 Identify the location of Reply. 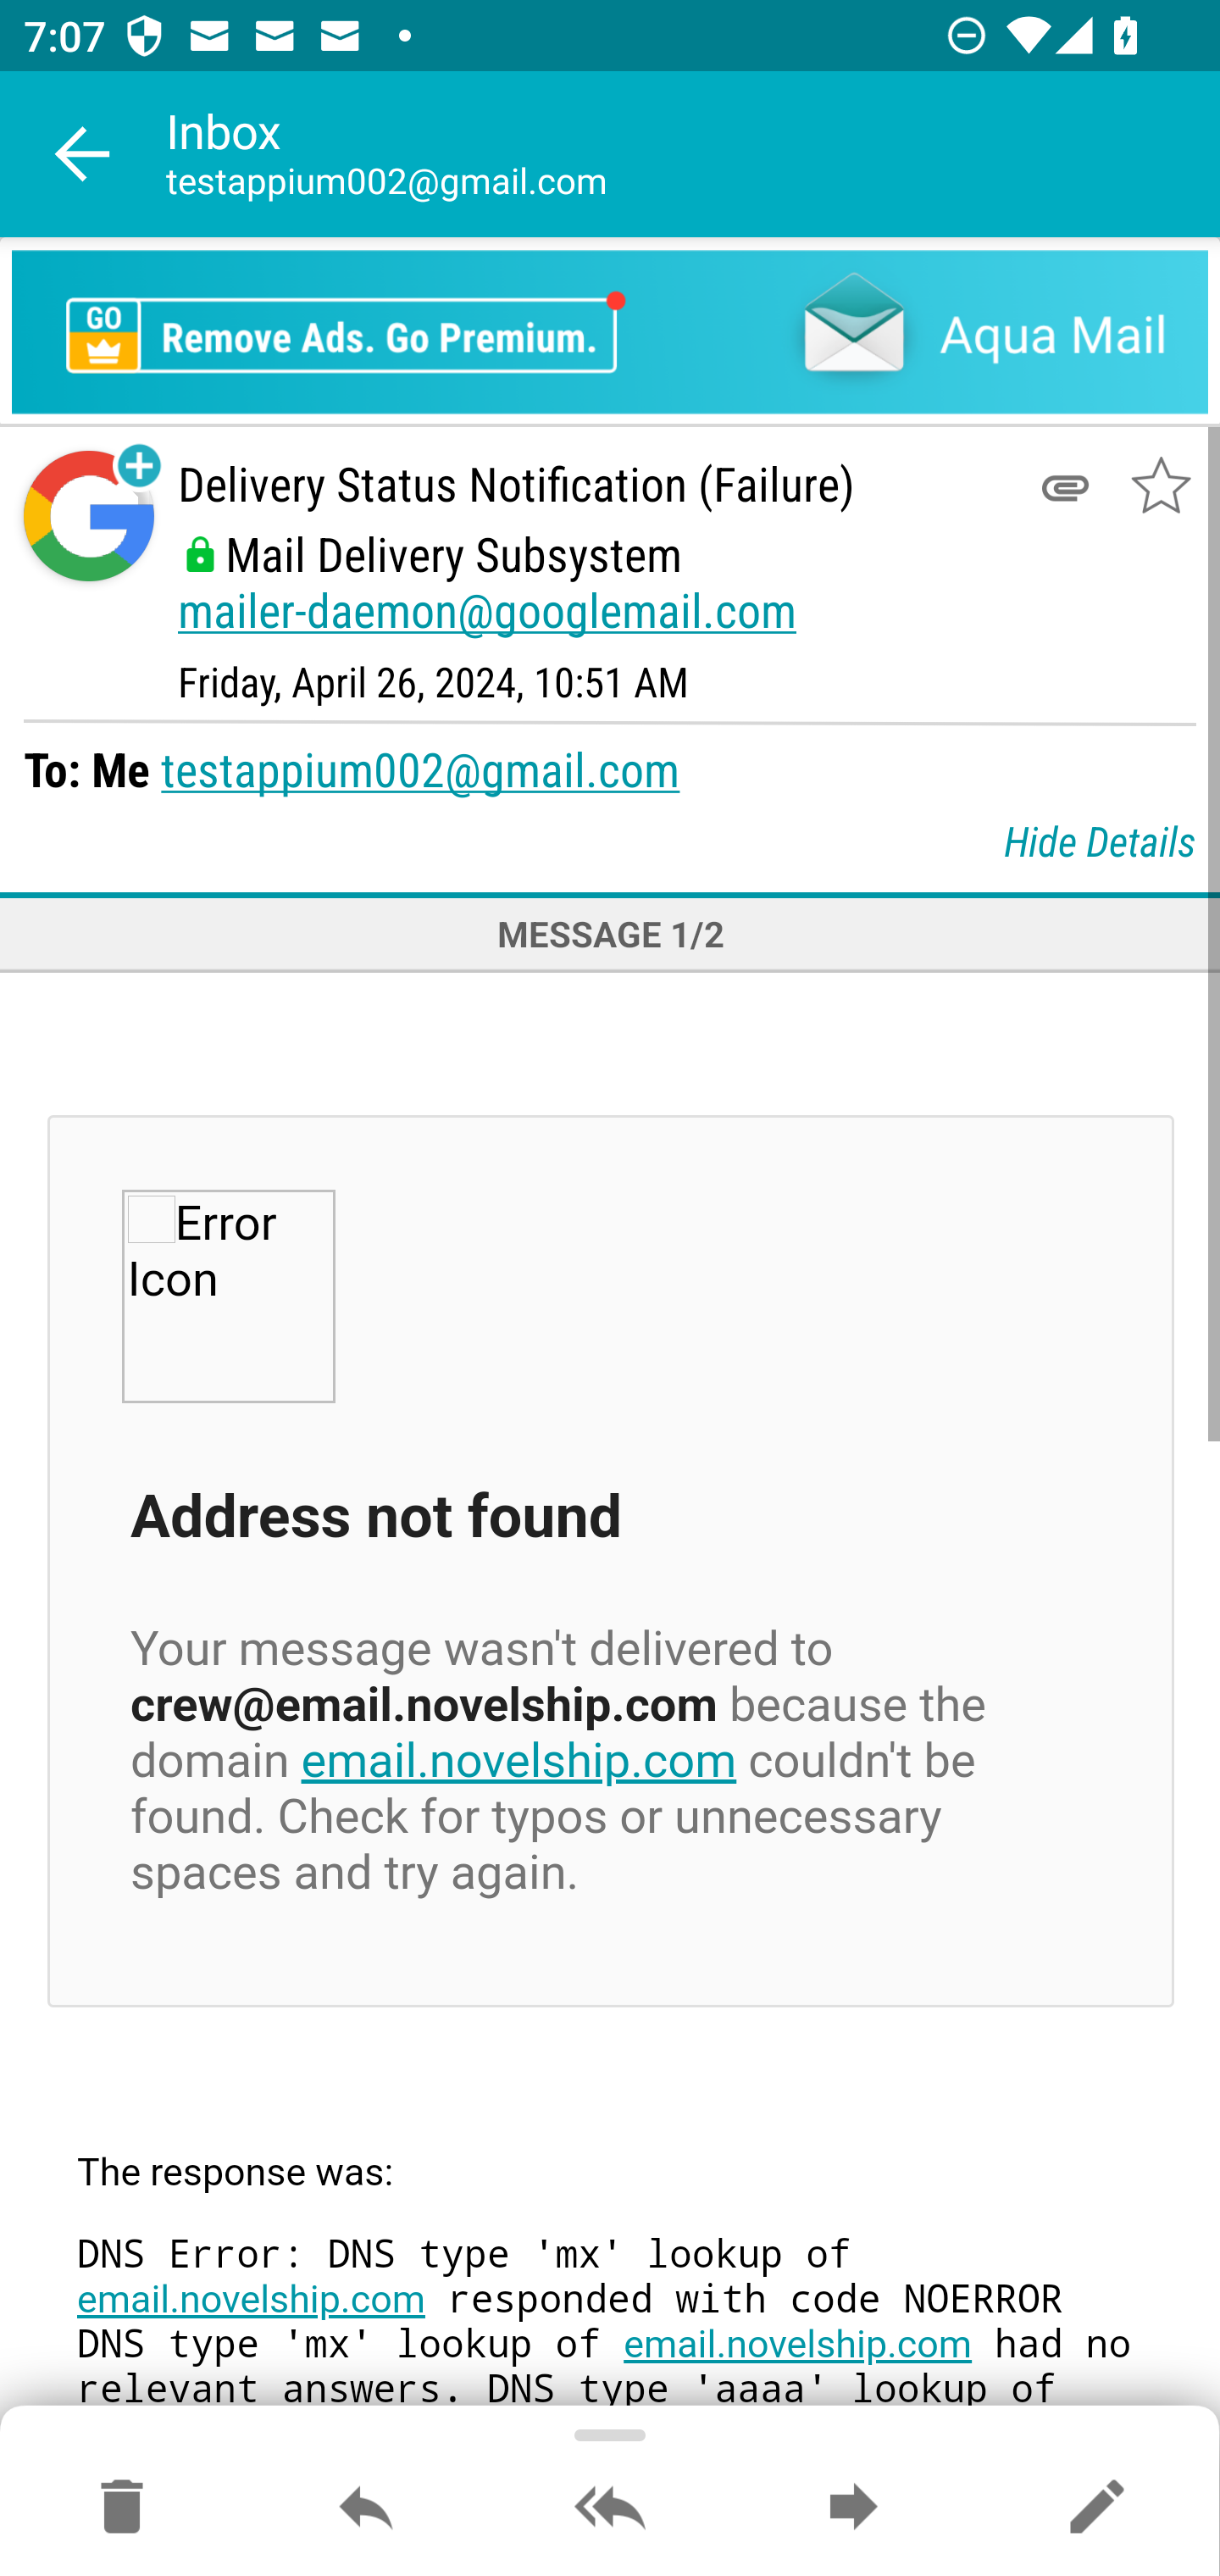
(366, 2508).